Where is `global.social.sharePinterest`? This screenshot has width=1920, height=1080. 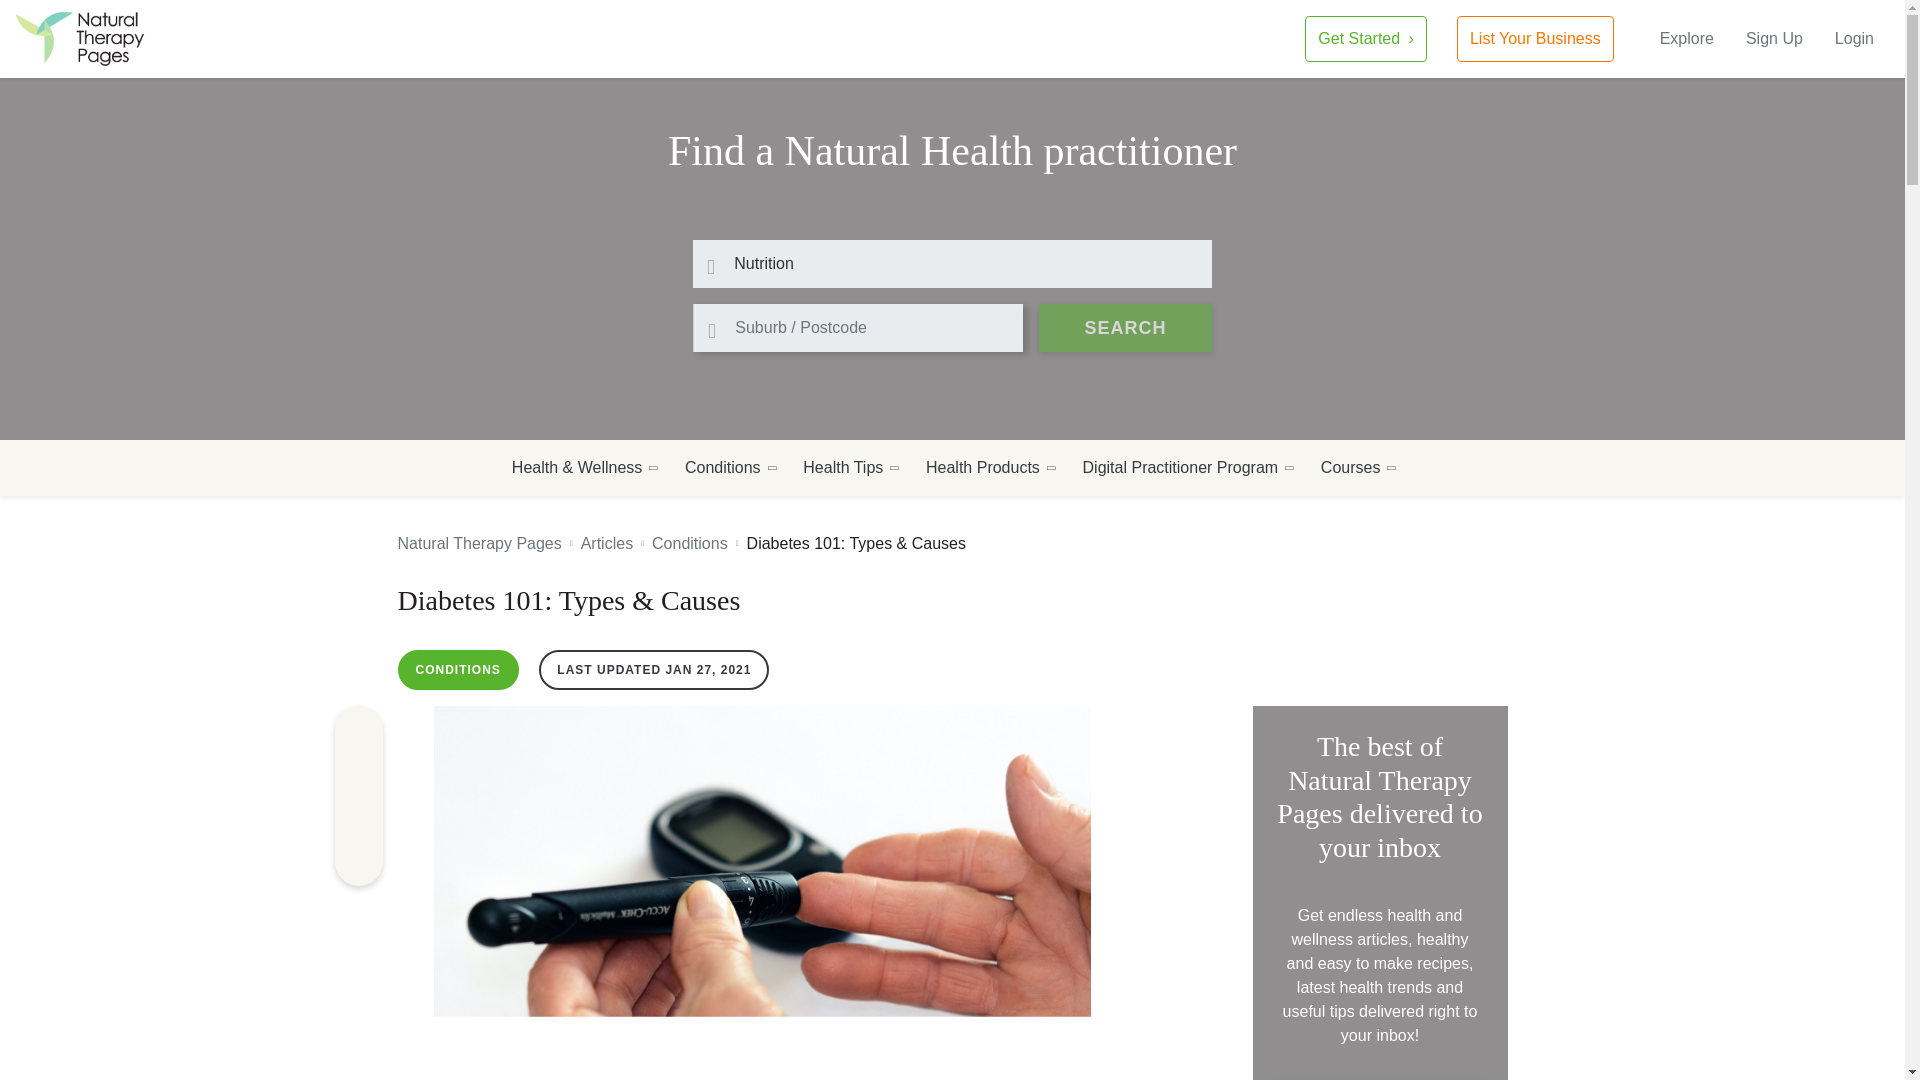
global.social.sharePinterest is located at coordinates (358, 774).